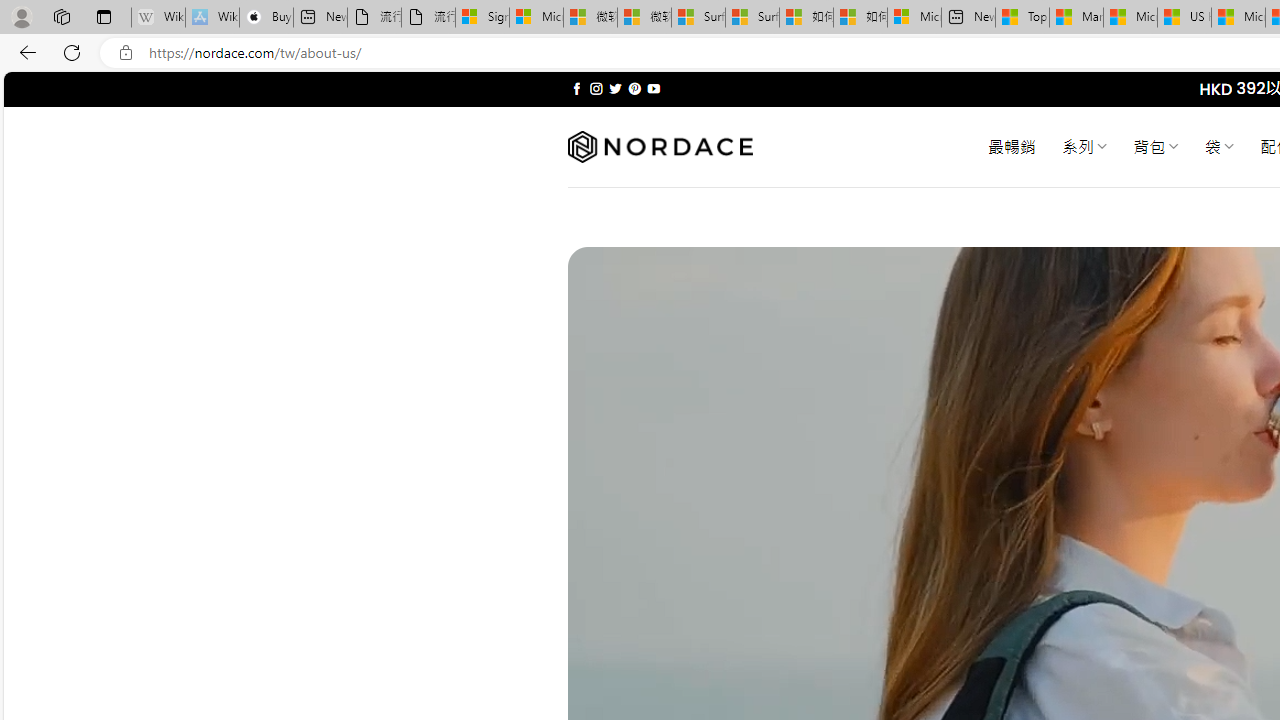  I want to click on Buy iPad - Apple, so click(266, 18).